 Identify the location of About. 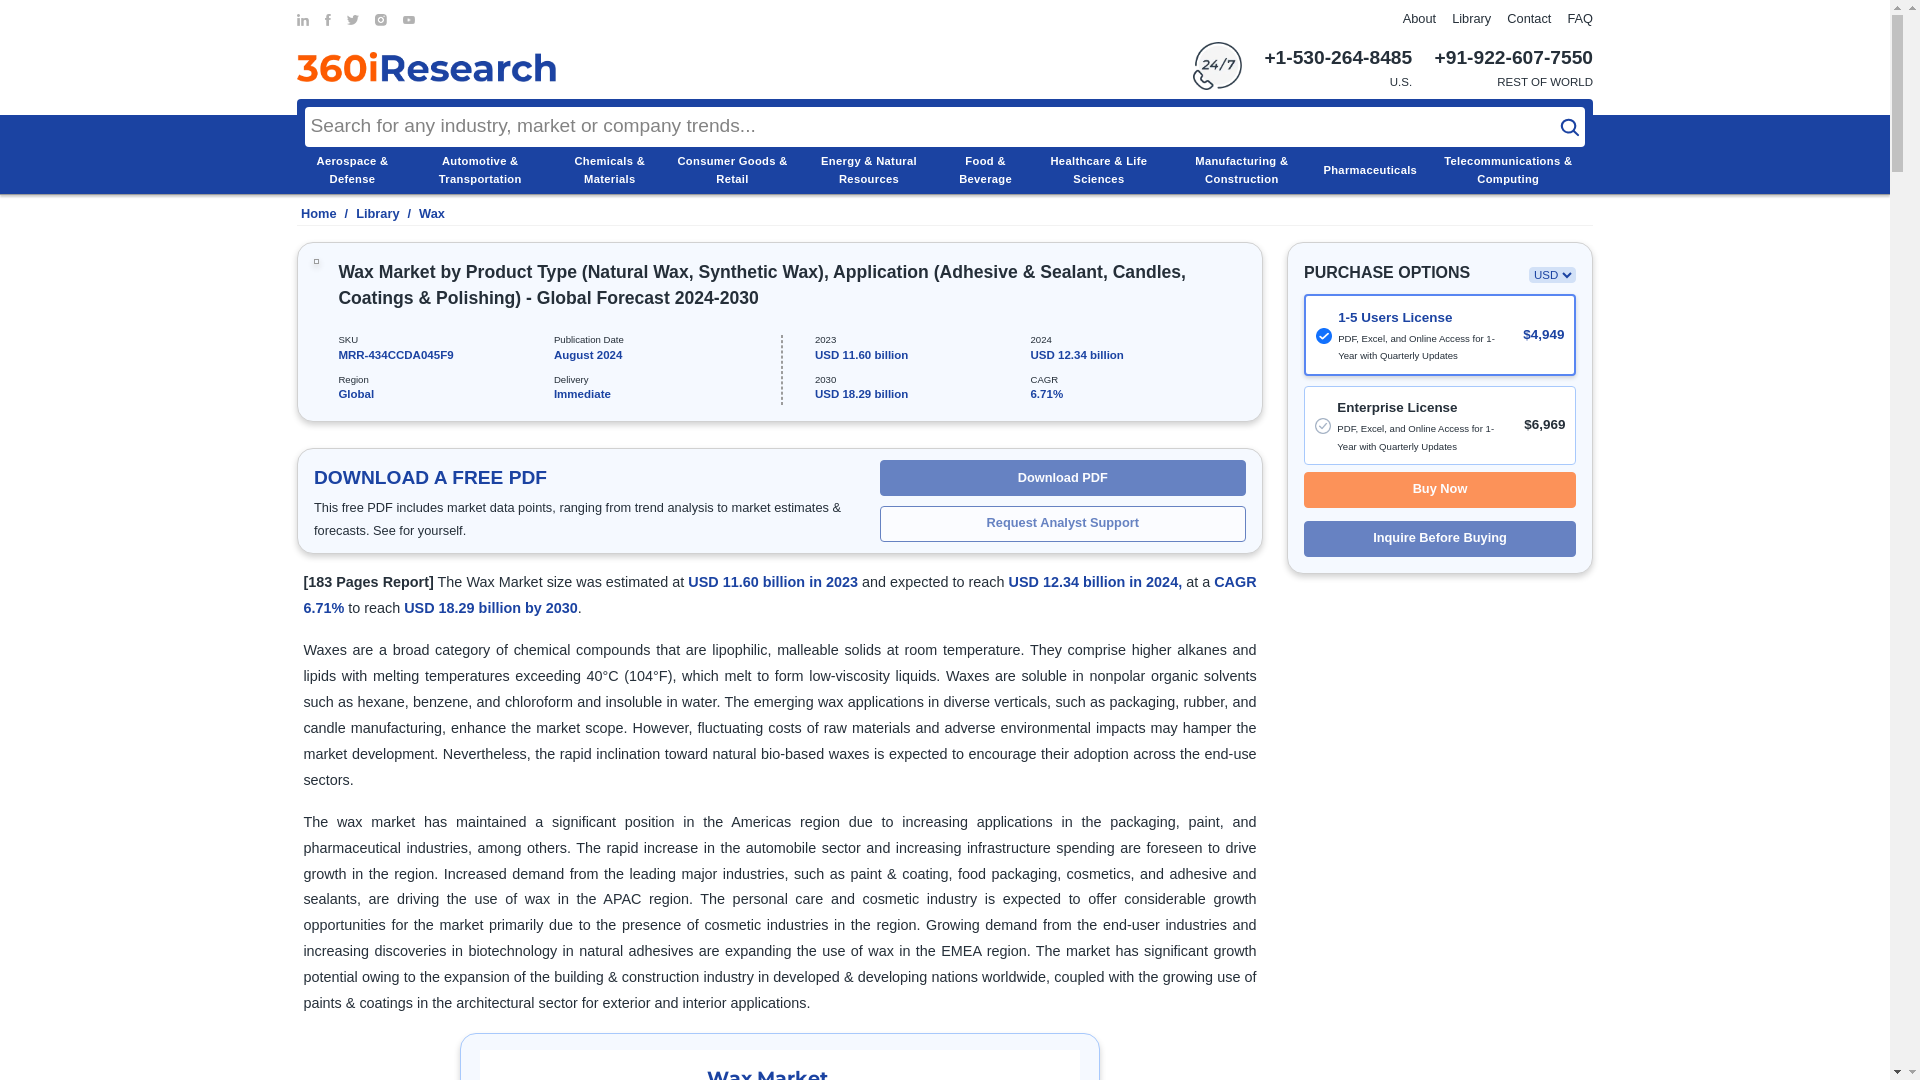
(1420, 18).